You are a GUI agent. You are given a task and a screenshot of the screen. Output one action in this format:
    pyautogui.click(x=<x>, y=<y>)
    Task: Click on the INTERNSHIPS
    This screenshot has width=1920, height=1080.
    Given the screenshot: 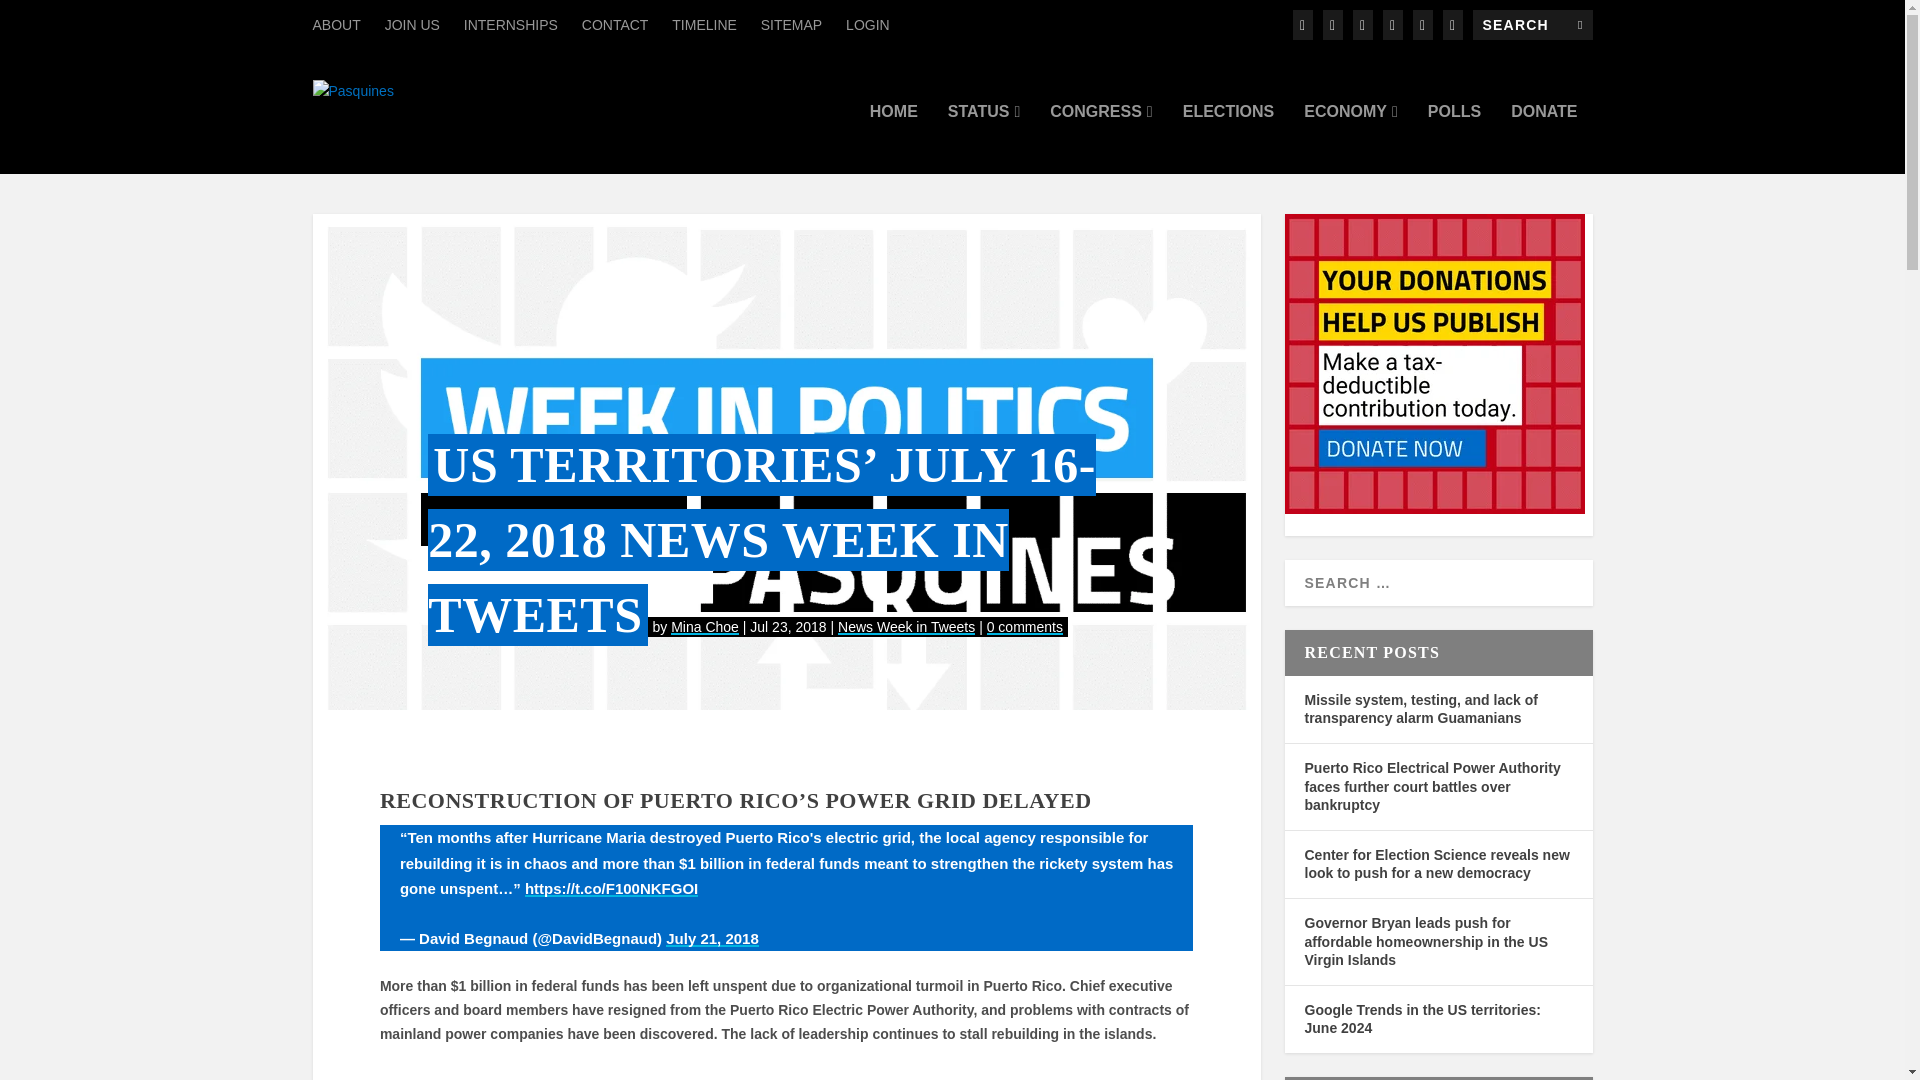 What is the action you would take?
    pyautogui.click(x=511, y=24)
    